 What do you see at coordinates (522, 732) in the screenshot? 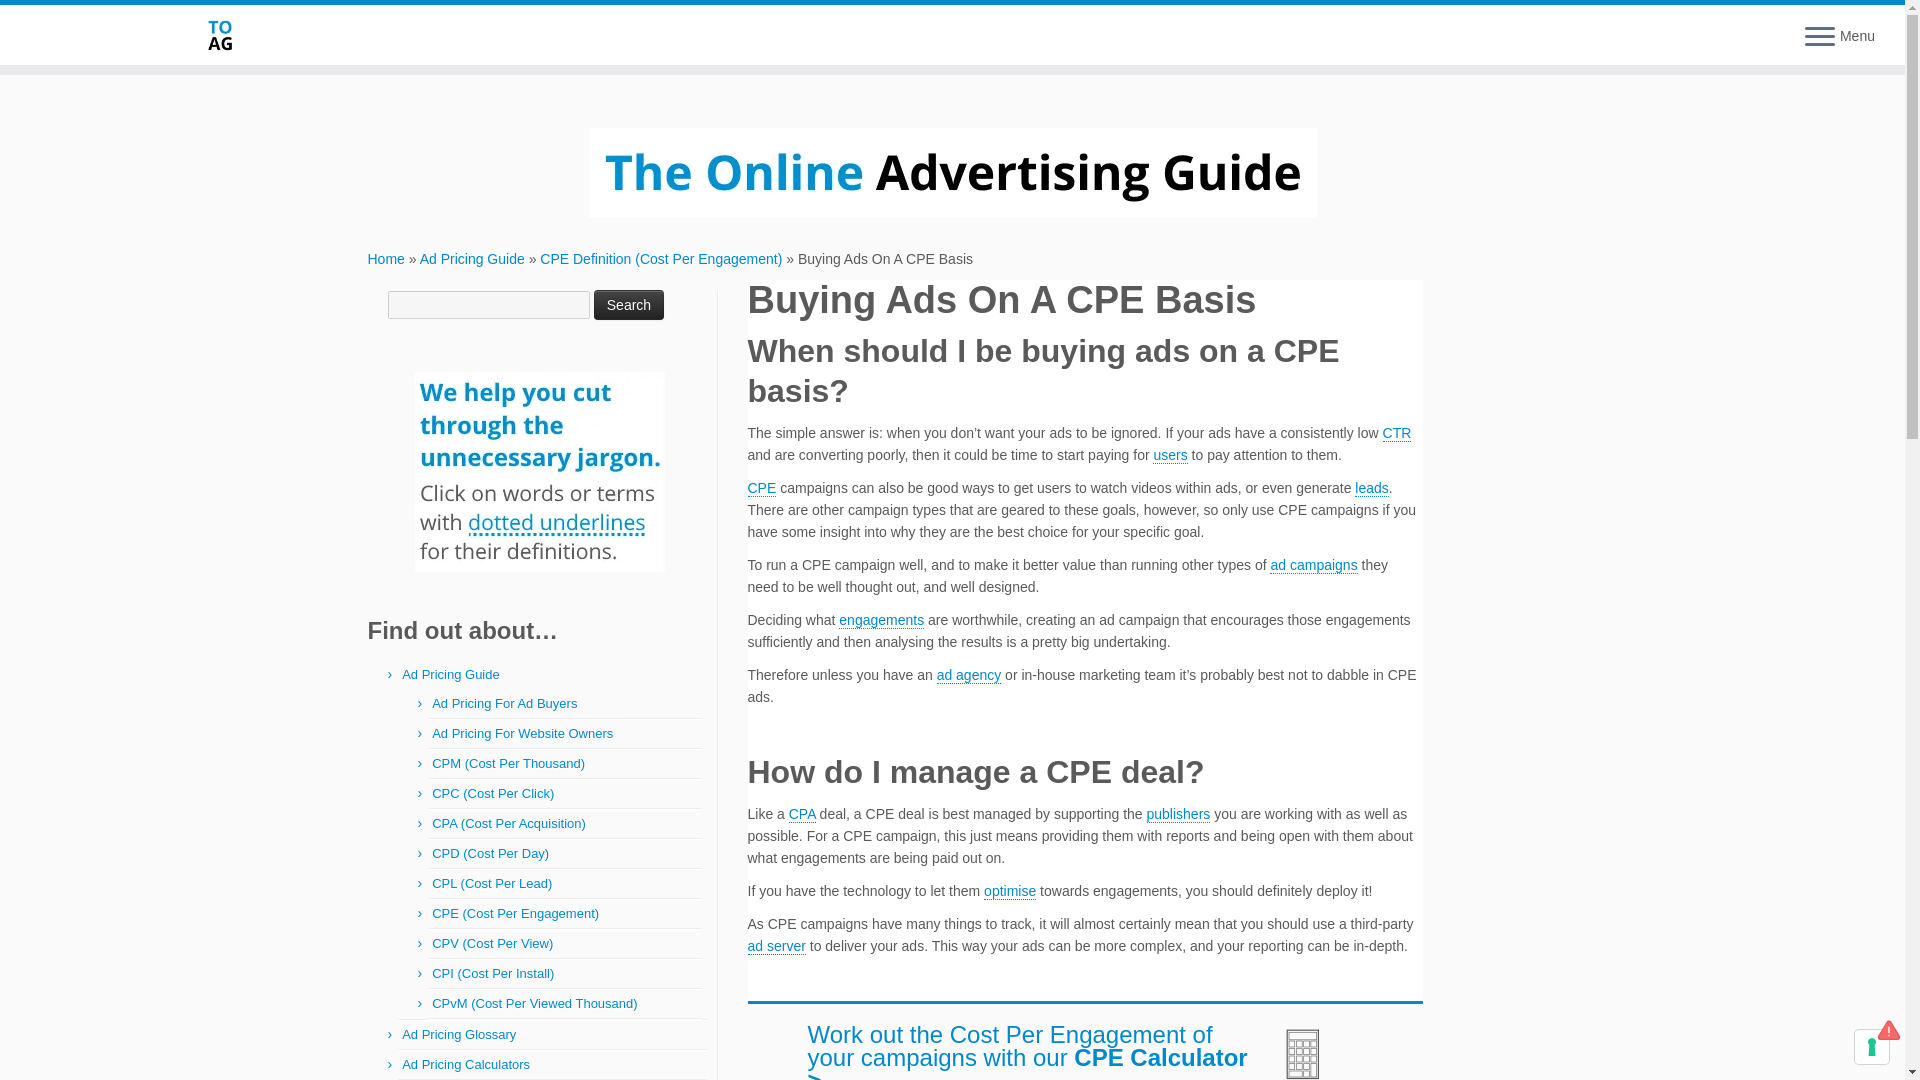
I see `Ad Pricing For Website Owners` at bounding box center [522, 732].